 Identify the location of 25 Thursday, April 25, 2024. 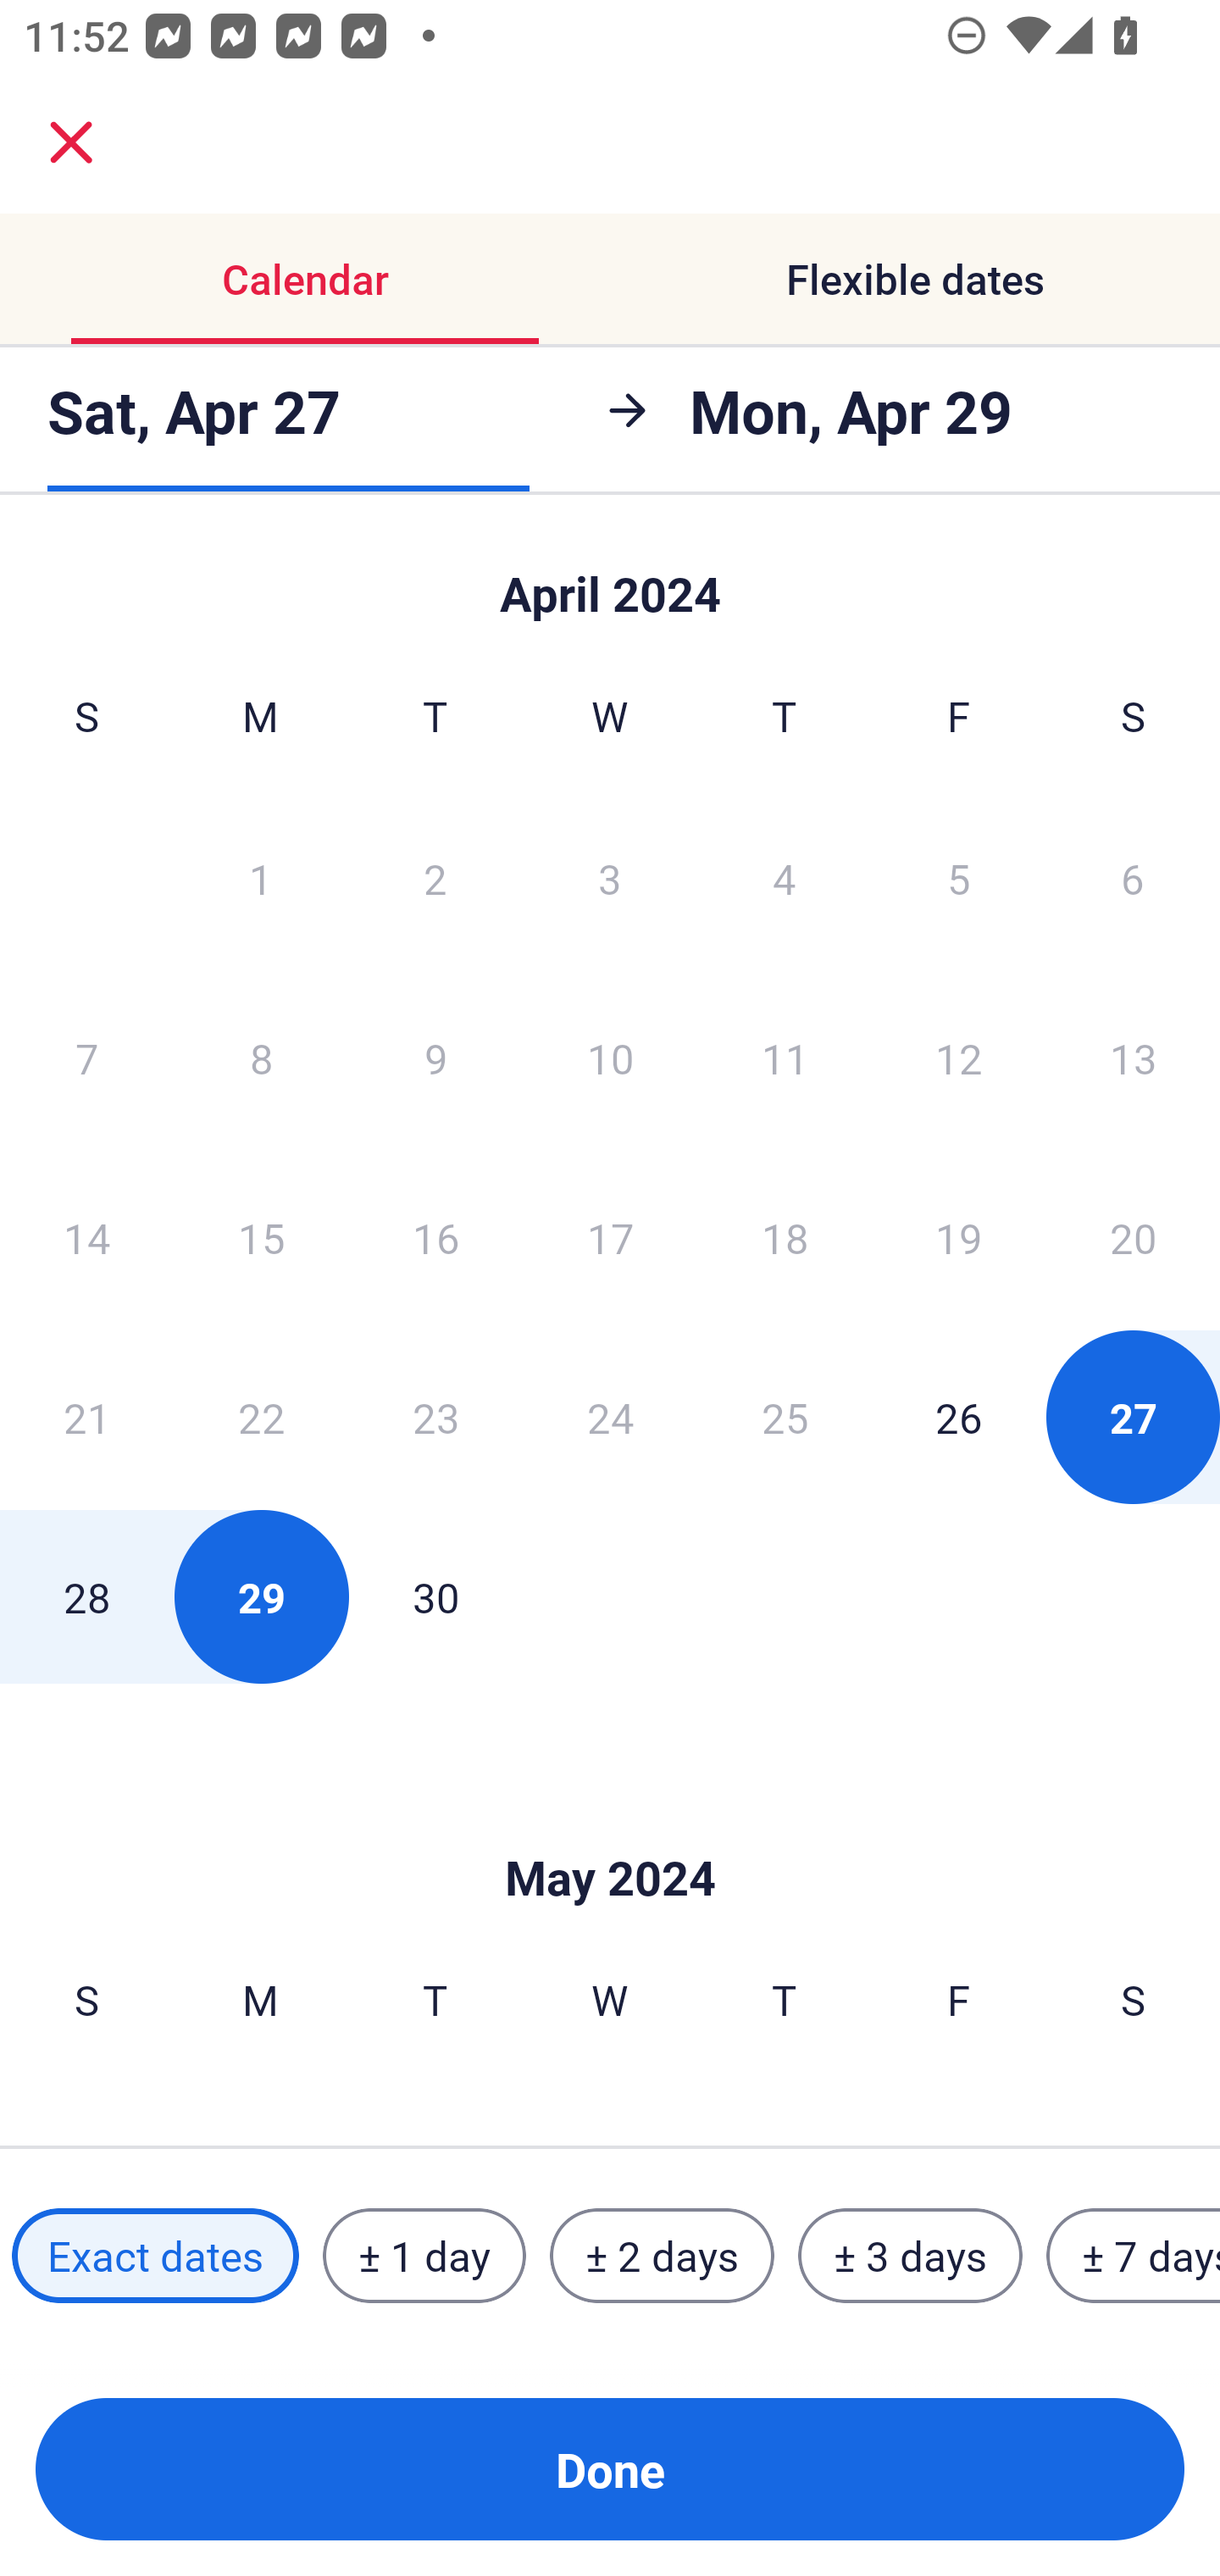
(785, 1417).